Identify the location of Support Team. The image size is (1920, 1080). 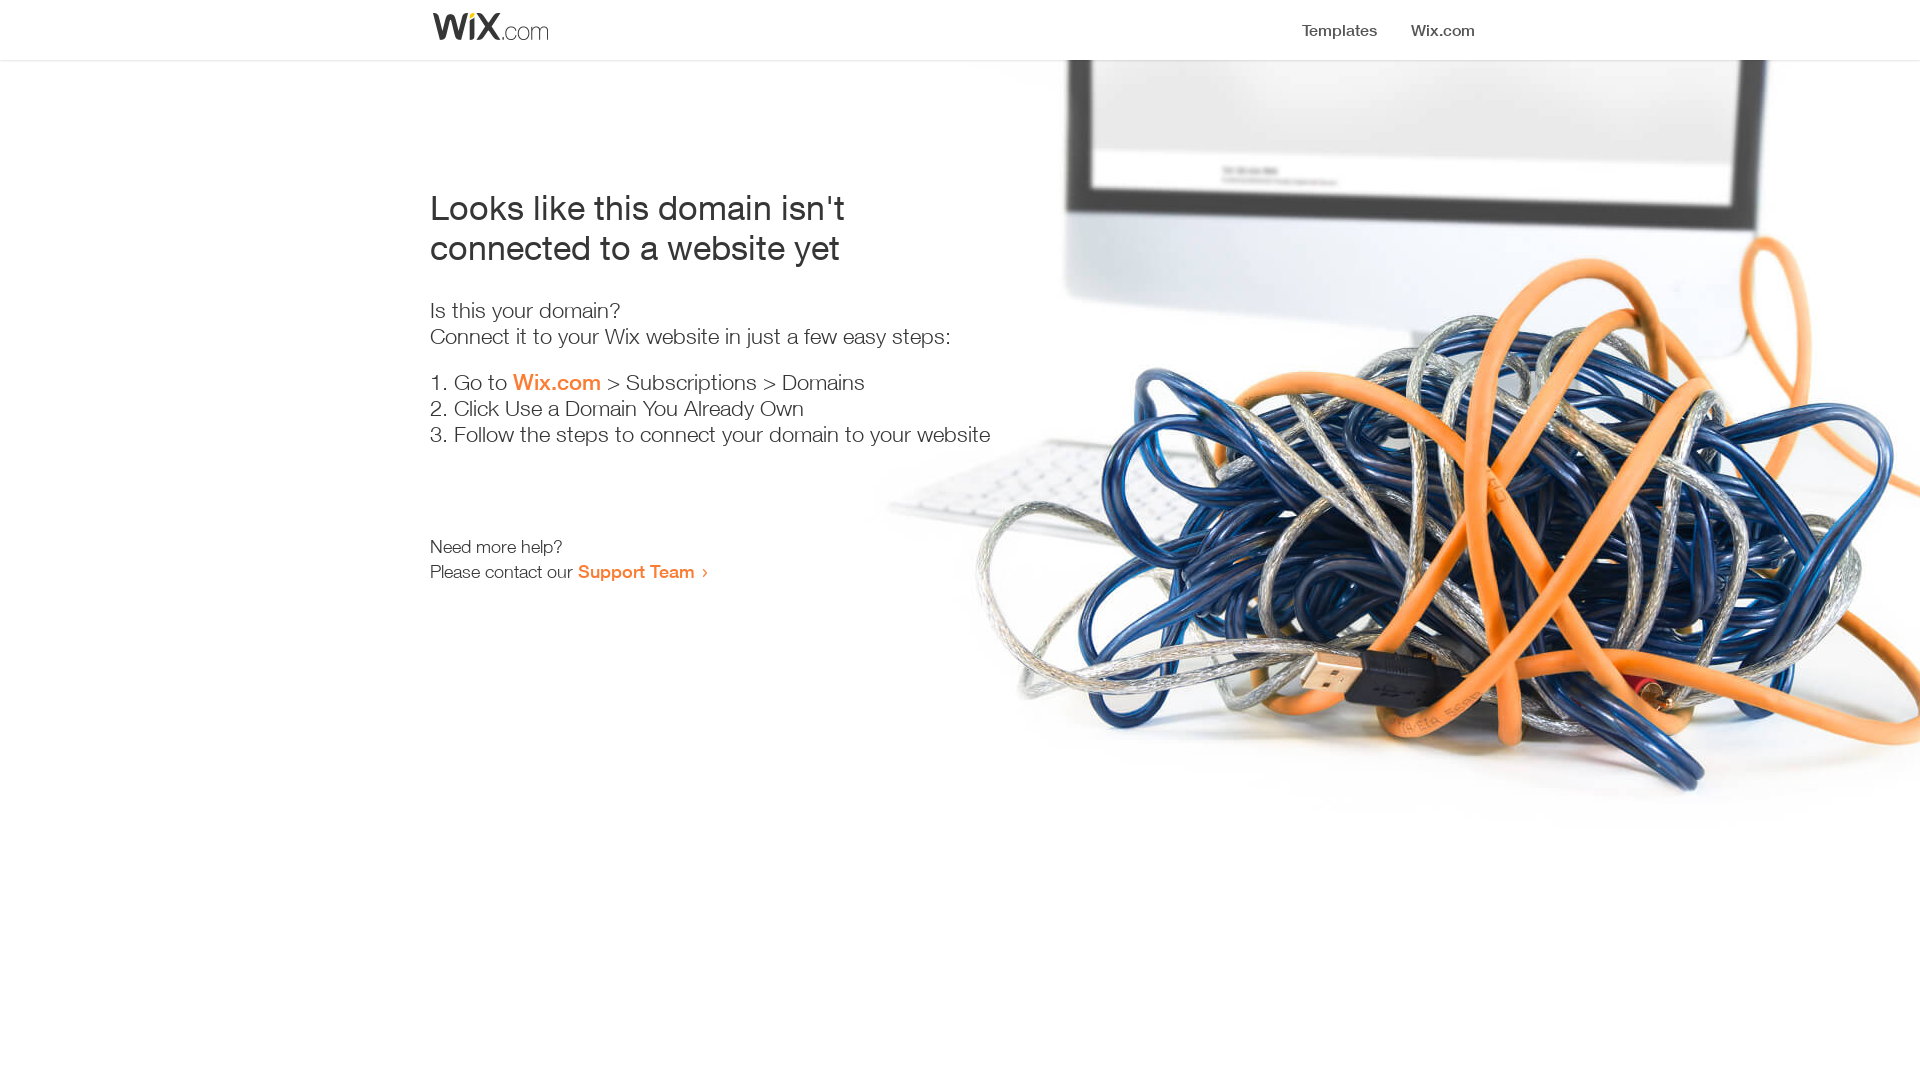
(636, 571).